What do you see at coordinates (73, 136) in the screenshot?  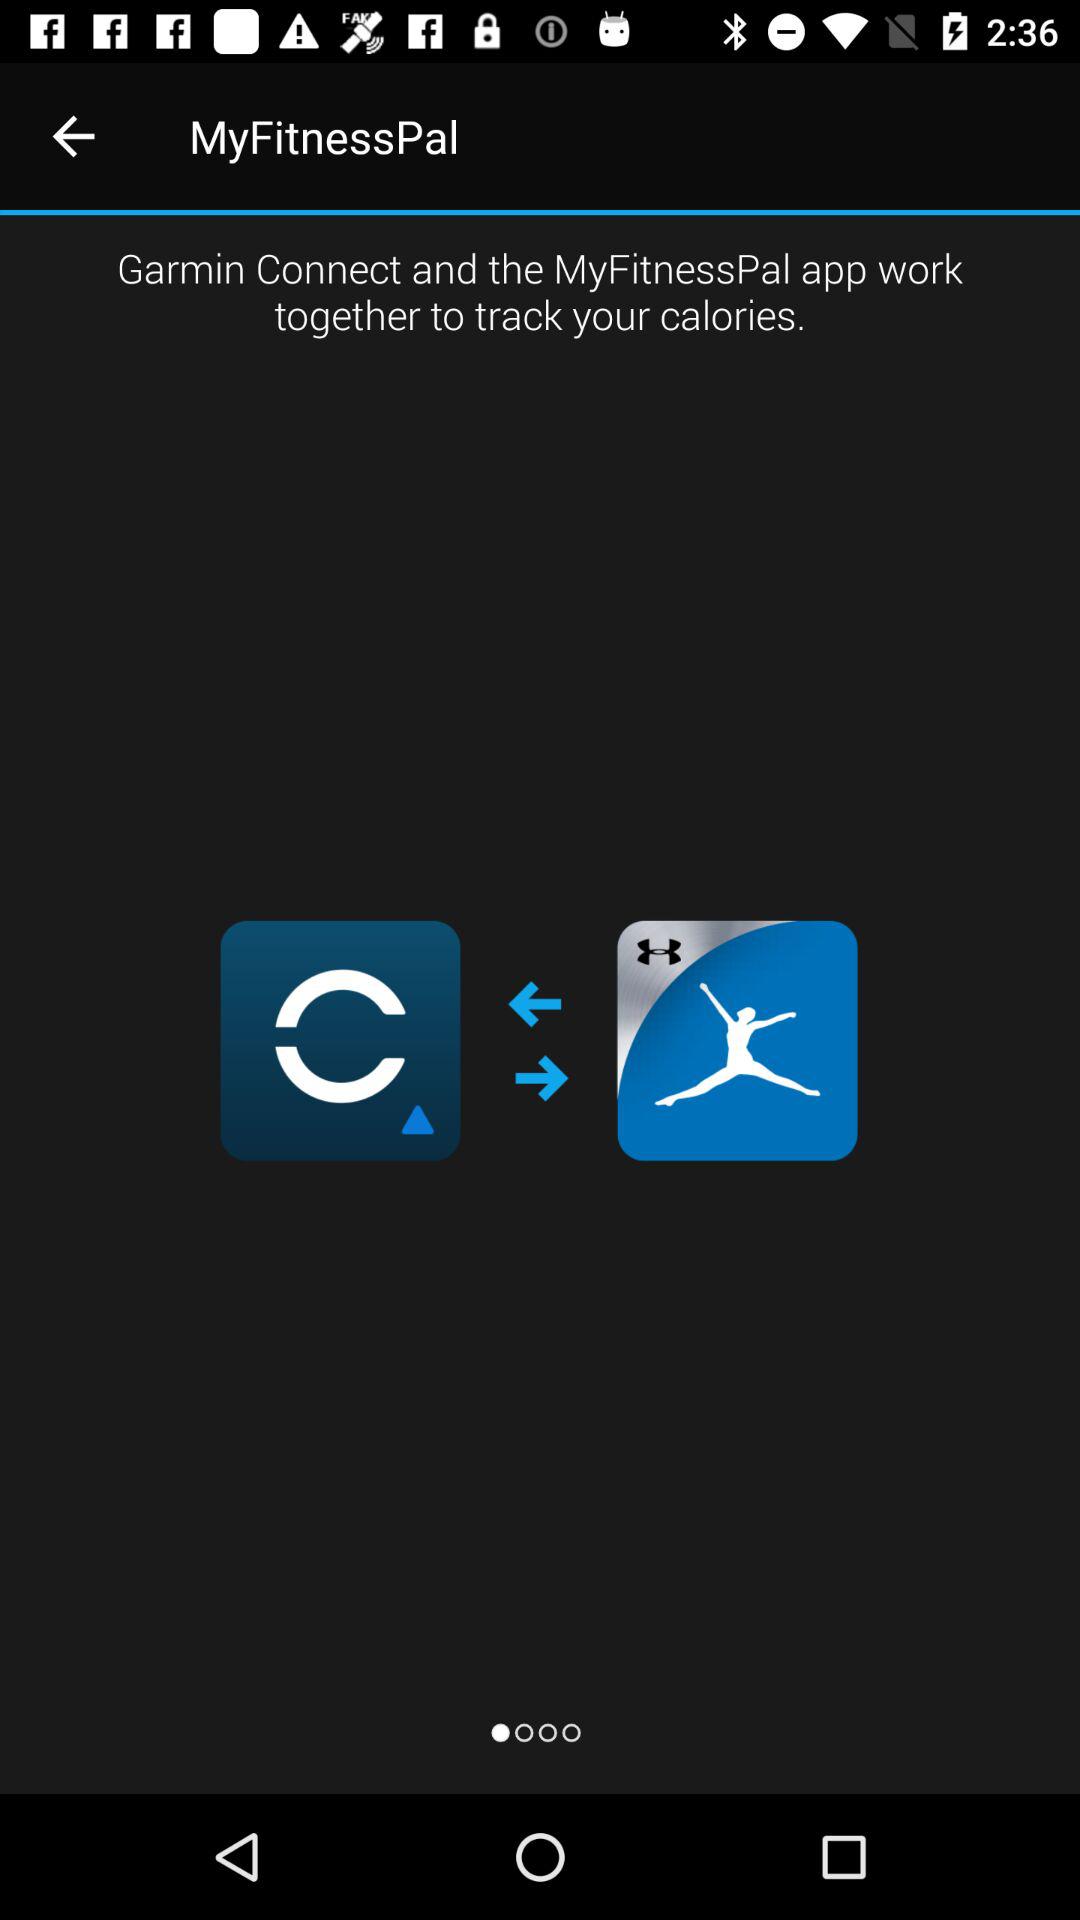 I see `turn off icon to the left of myfitnesspal` at bounding box center [73, 136].